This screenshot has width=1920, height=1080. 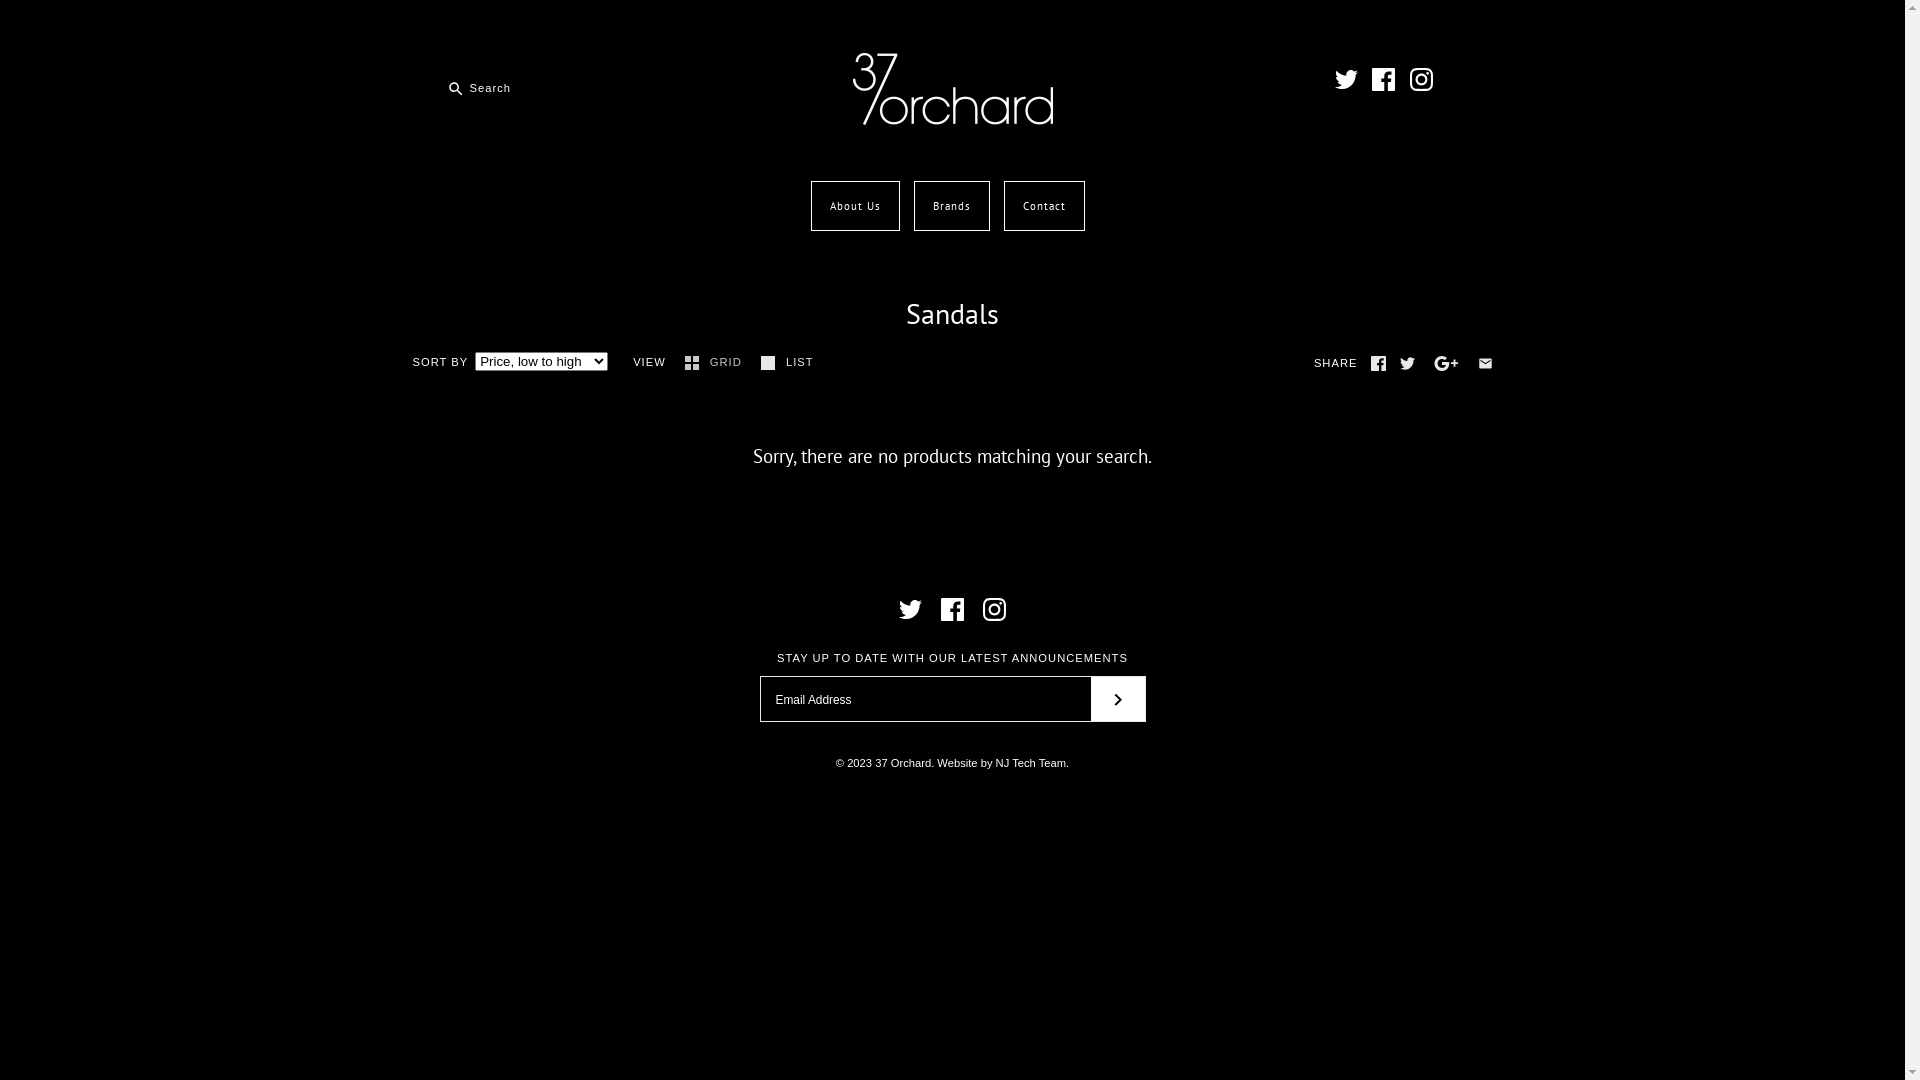 I want to click on Twitter, so click(x=910, y=610).